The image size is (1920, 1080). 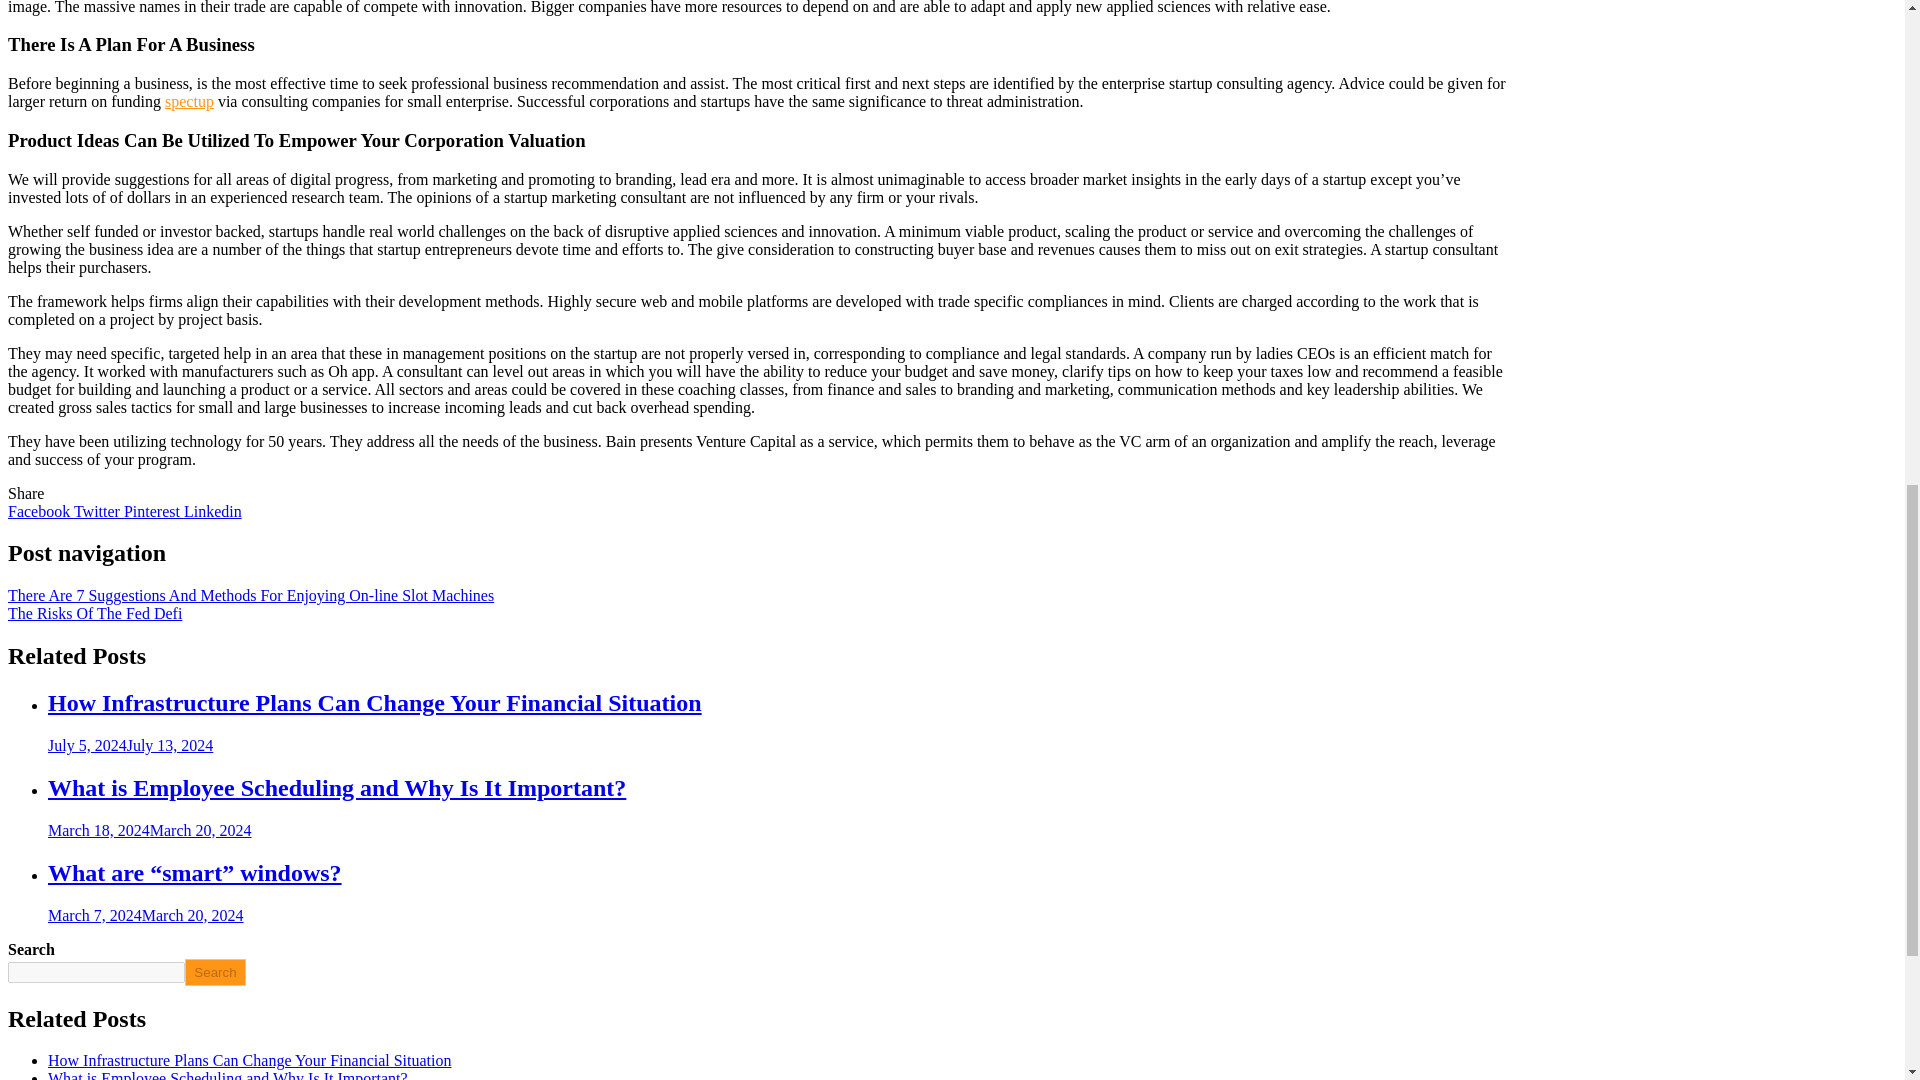 I want to click on The Risks Of The Fed Defi, so click(x=94, y=613).